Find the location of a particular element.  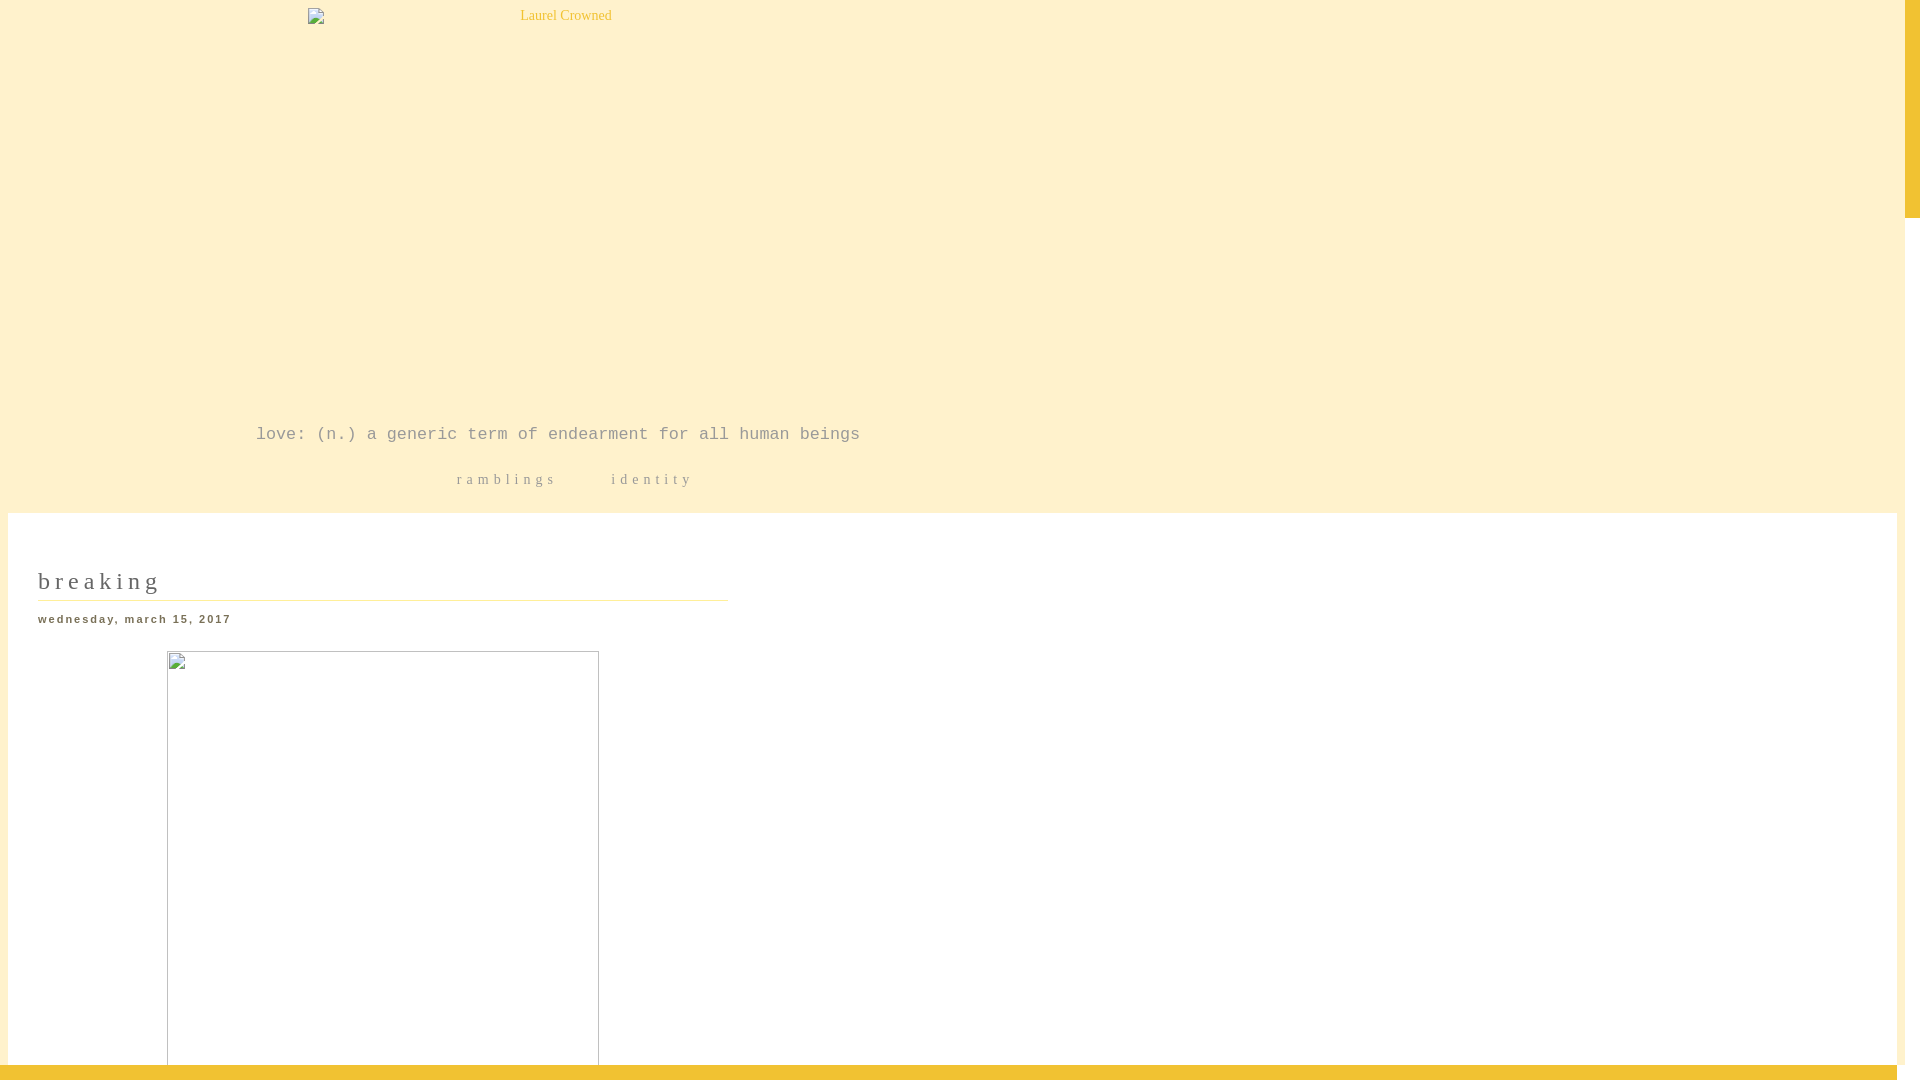

identity is located at coordinates (646, 479).